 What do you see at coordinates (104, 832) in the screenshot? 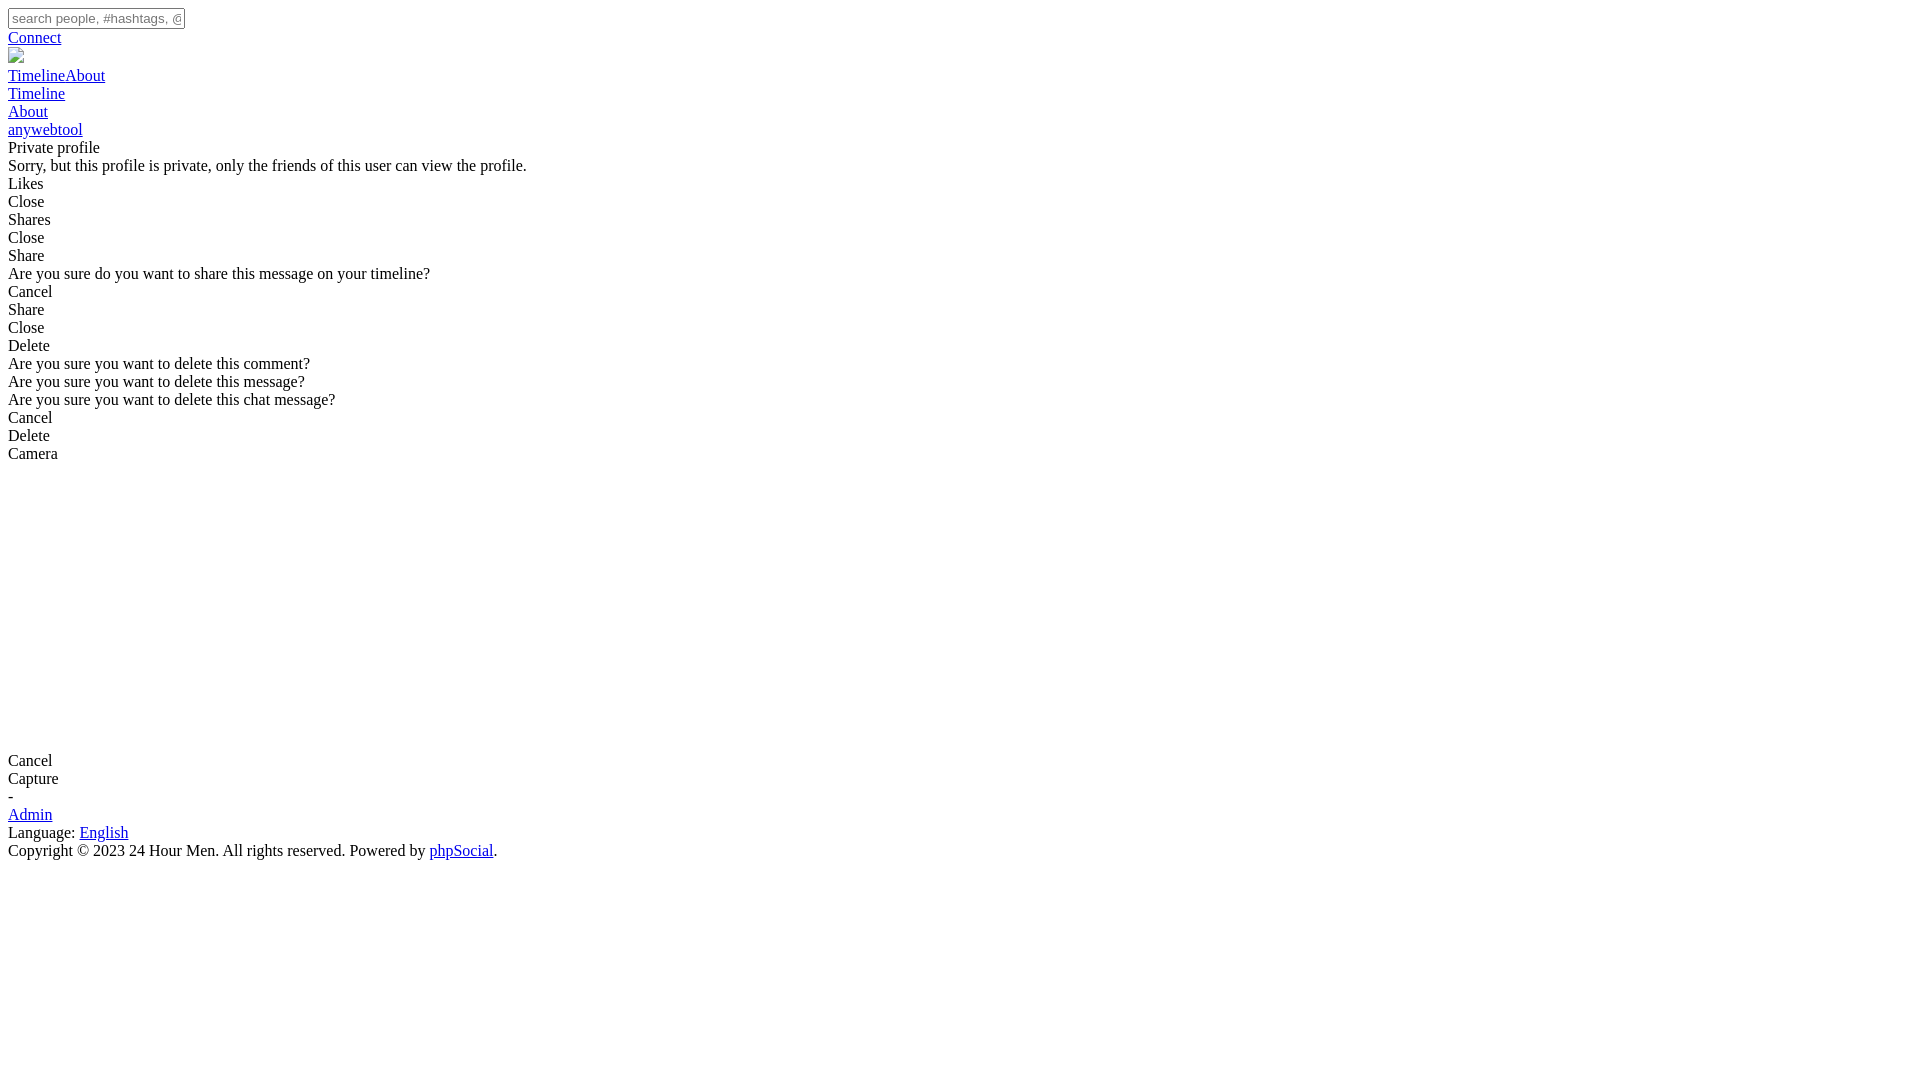
I see `English` at bounding box center [104, 832].